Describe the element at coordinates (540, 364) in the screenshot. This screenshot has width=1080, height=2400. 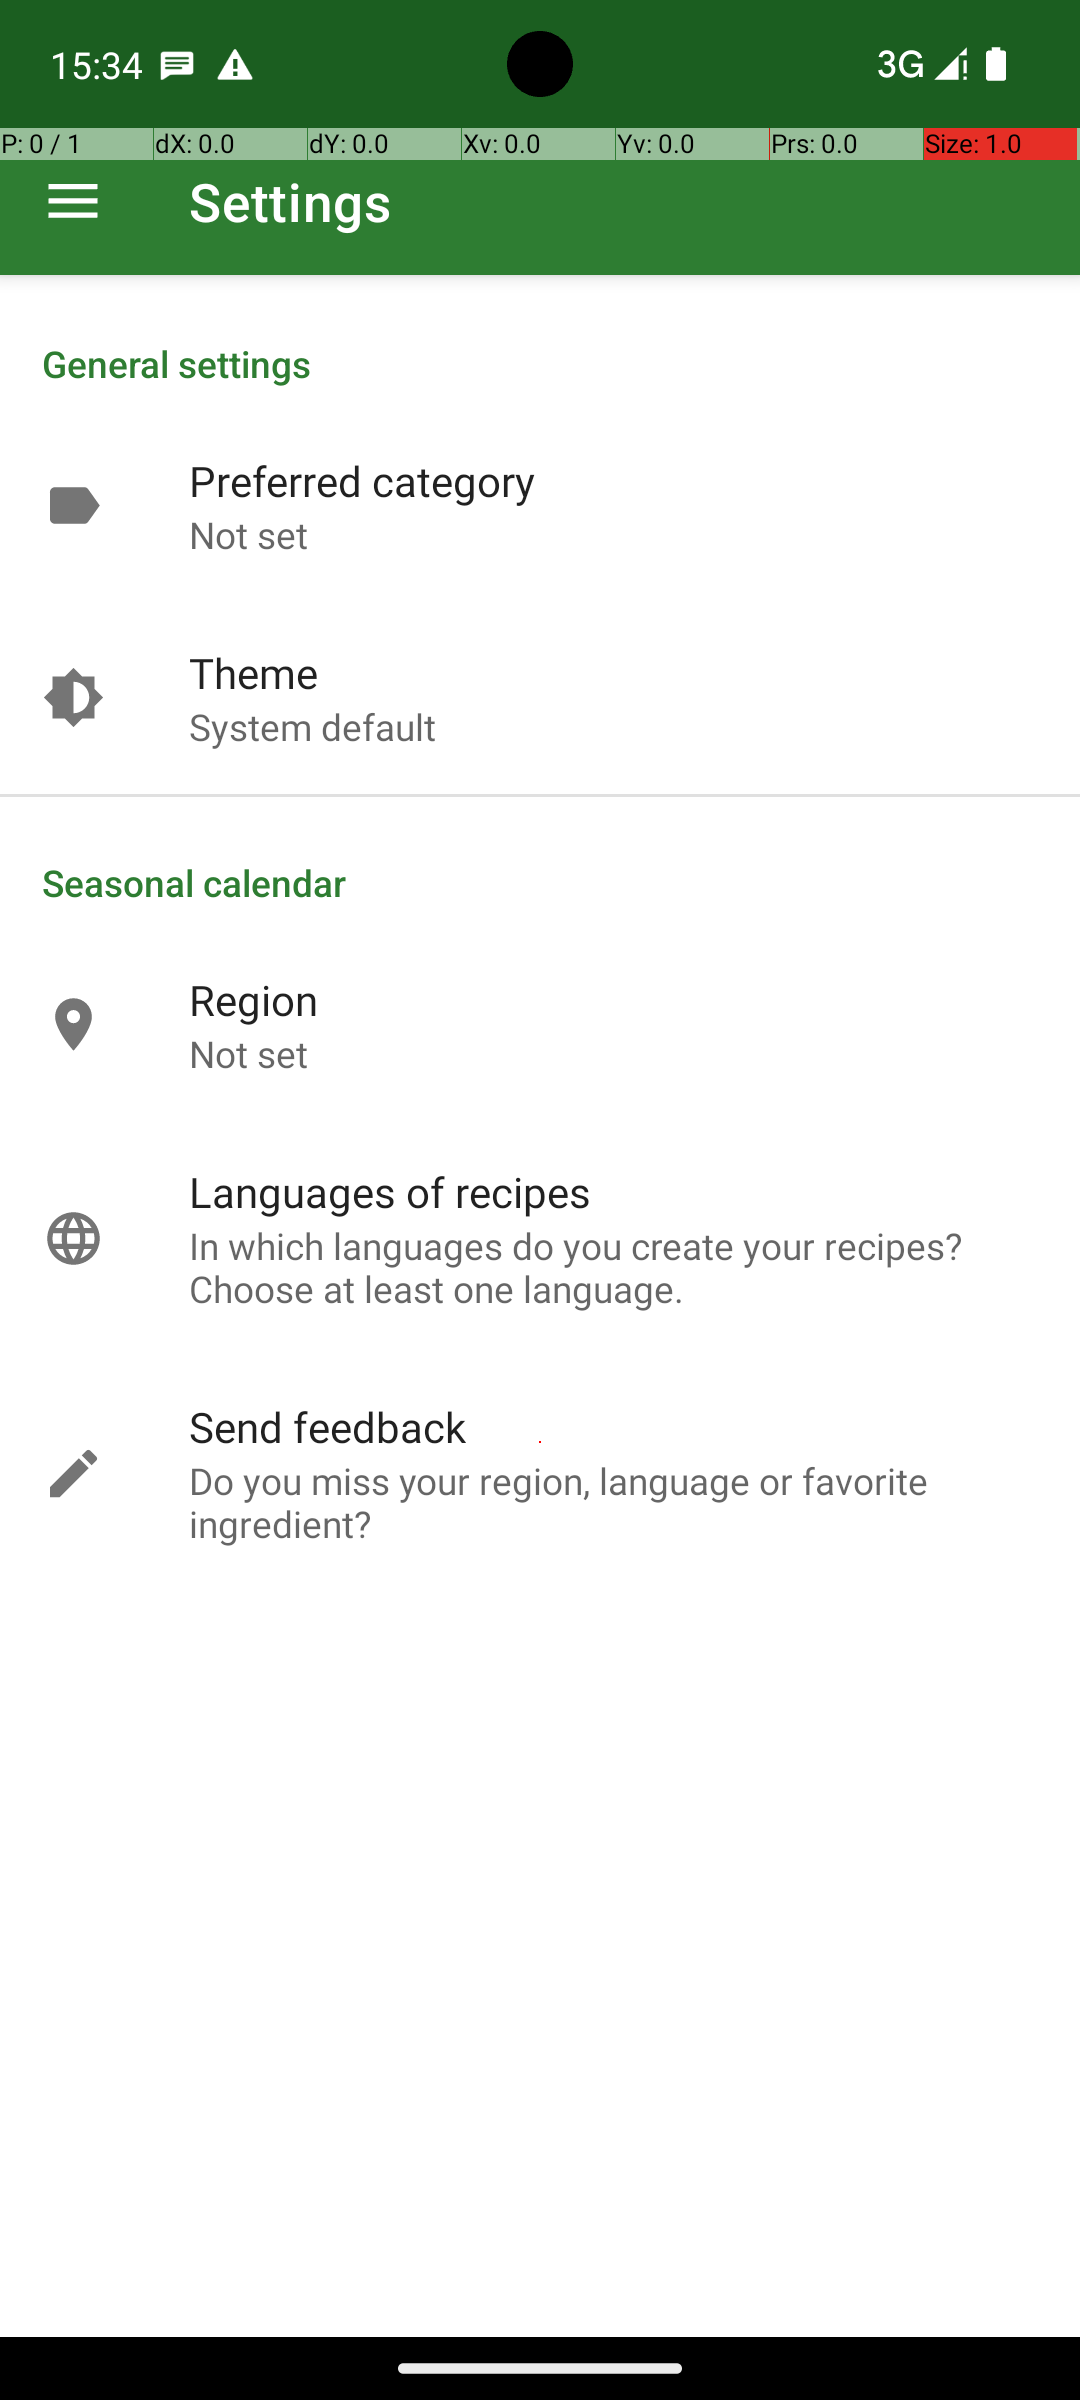
I see `General settings` at that location.